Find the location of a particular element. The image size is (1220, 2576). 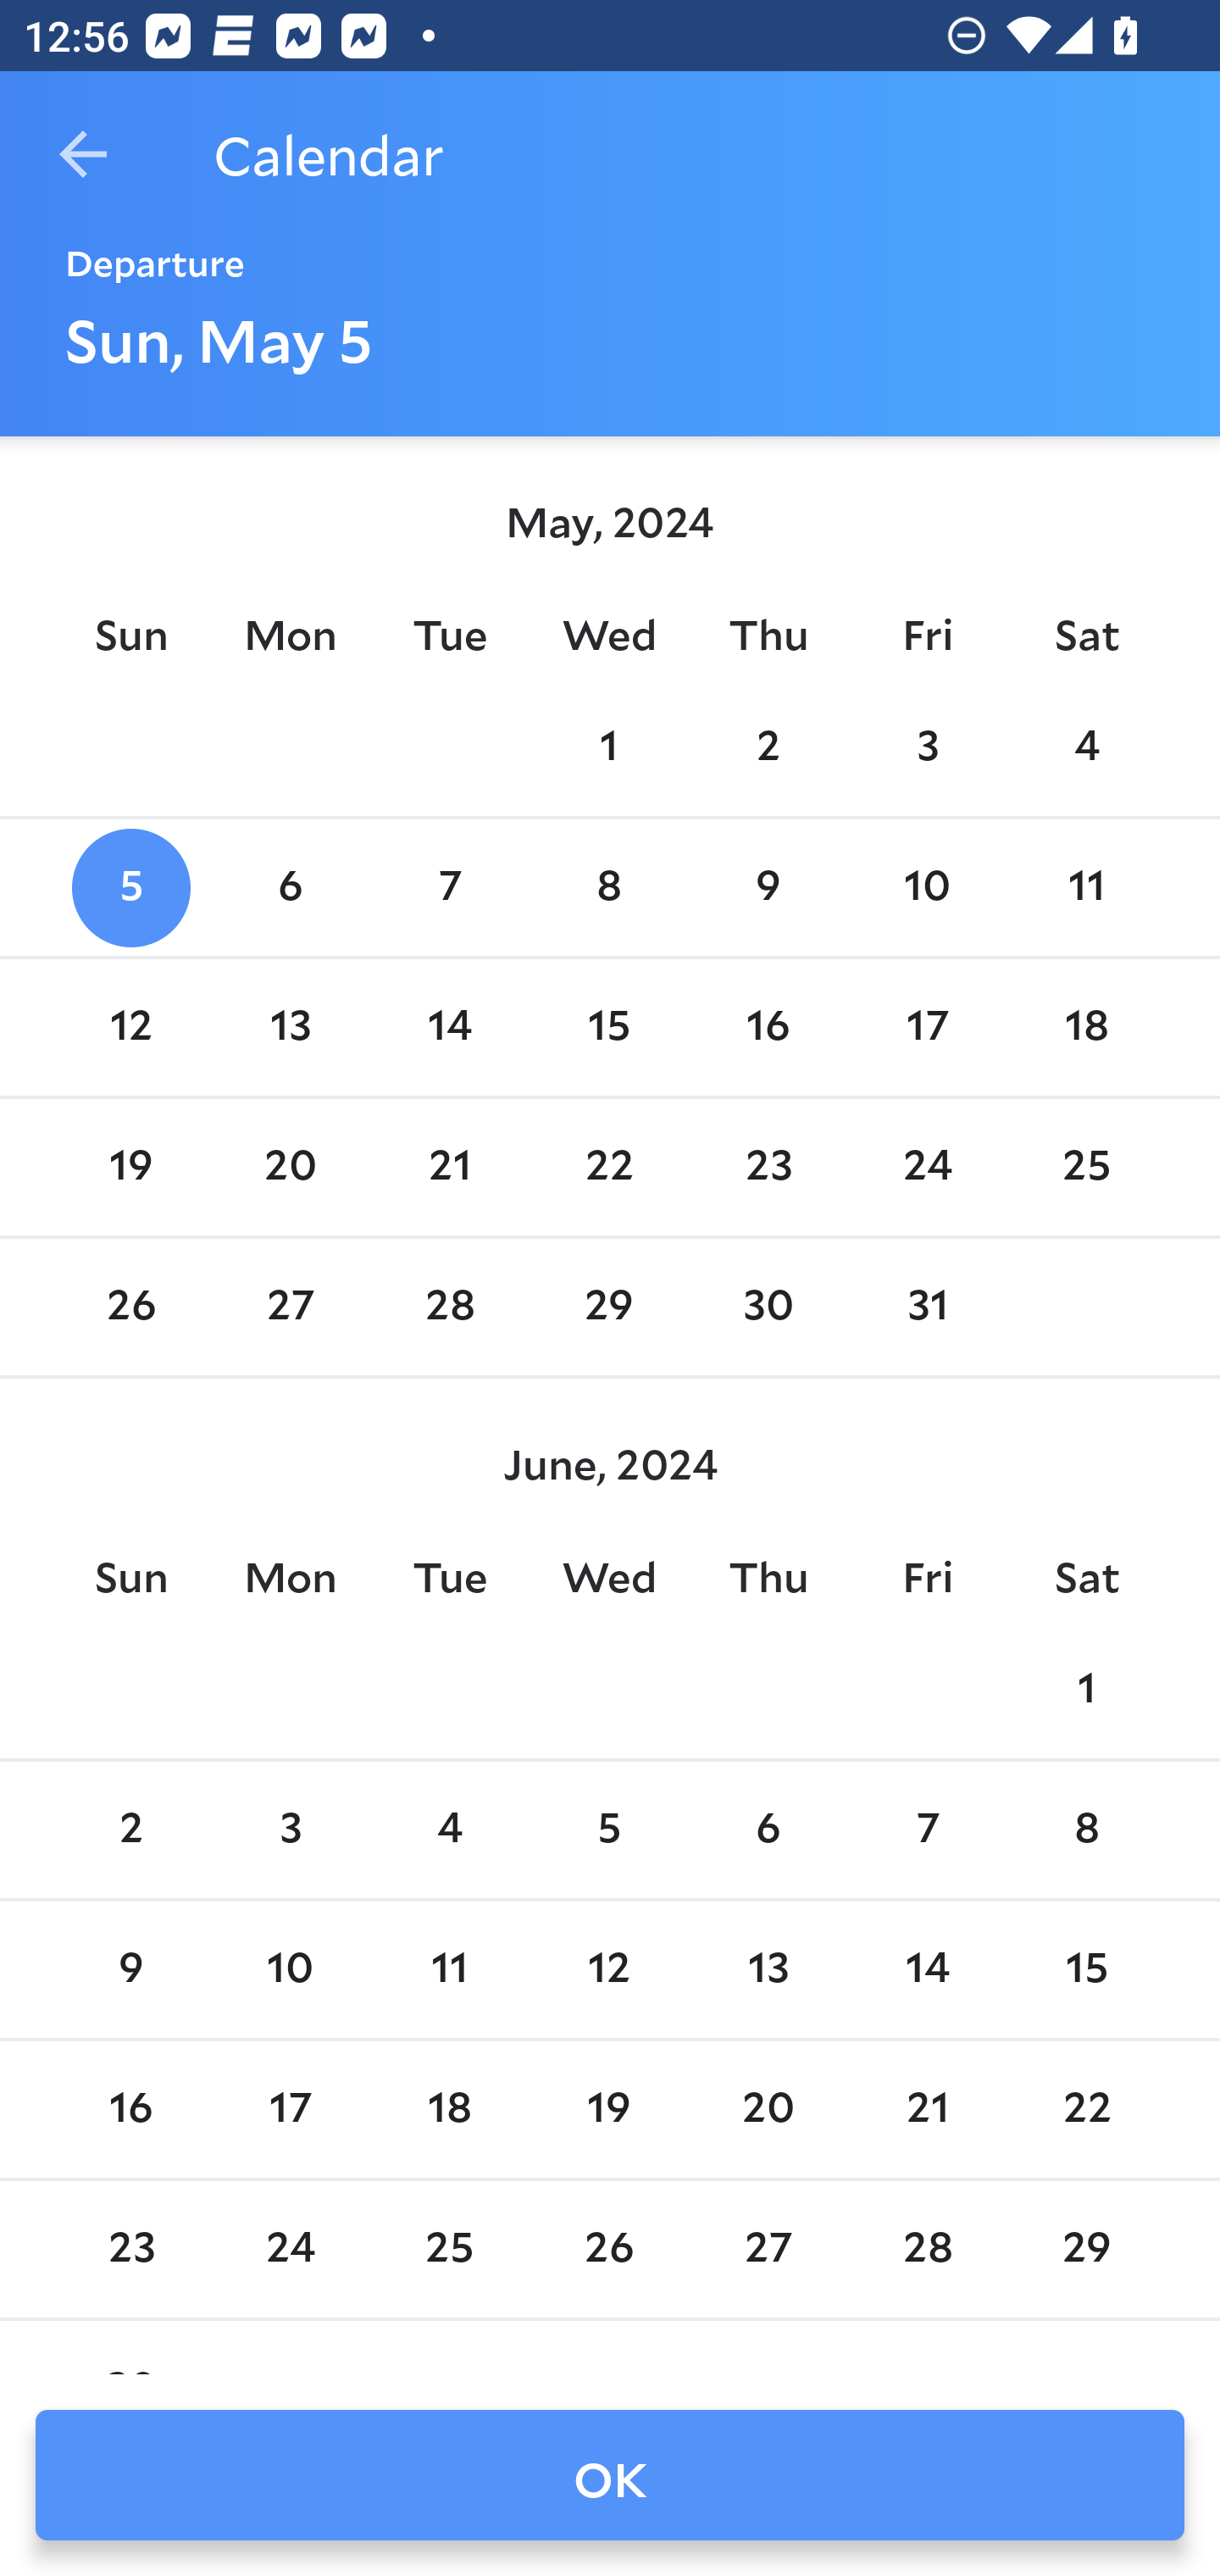

17 is located at coordinates (927, 1027).